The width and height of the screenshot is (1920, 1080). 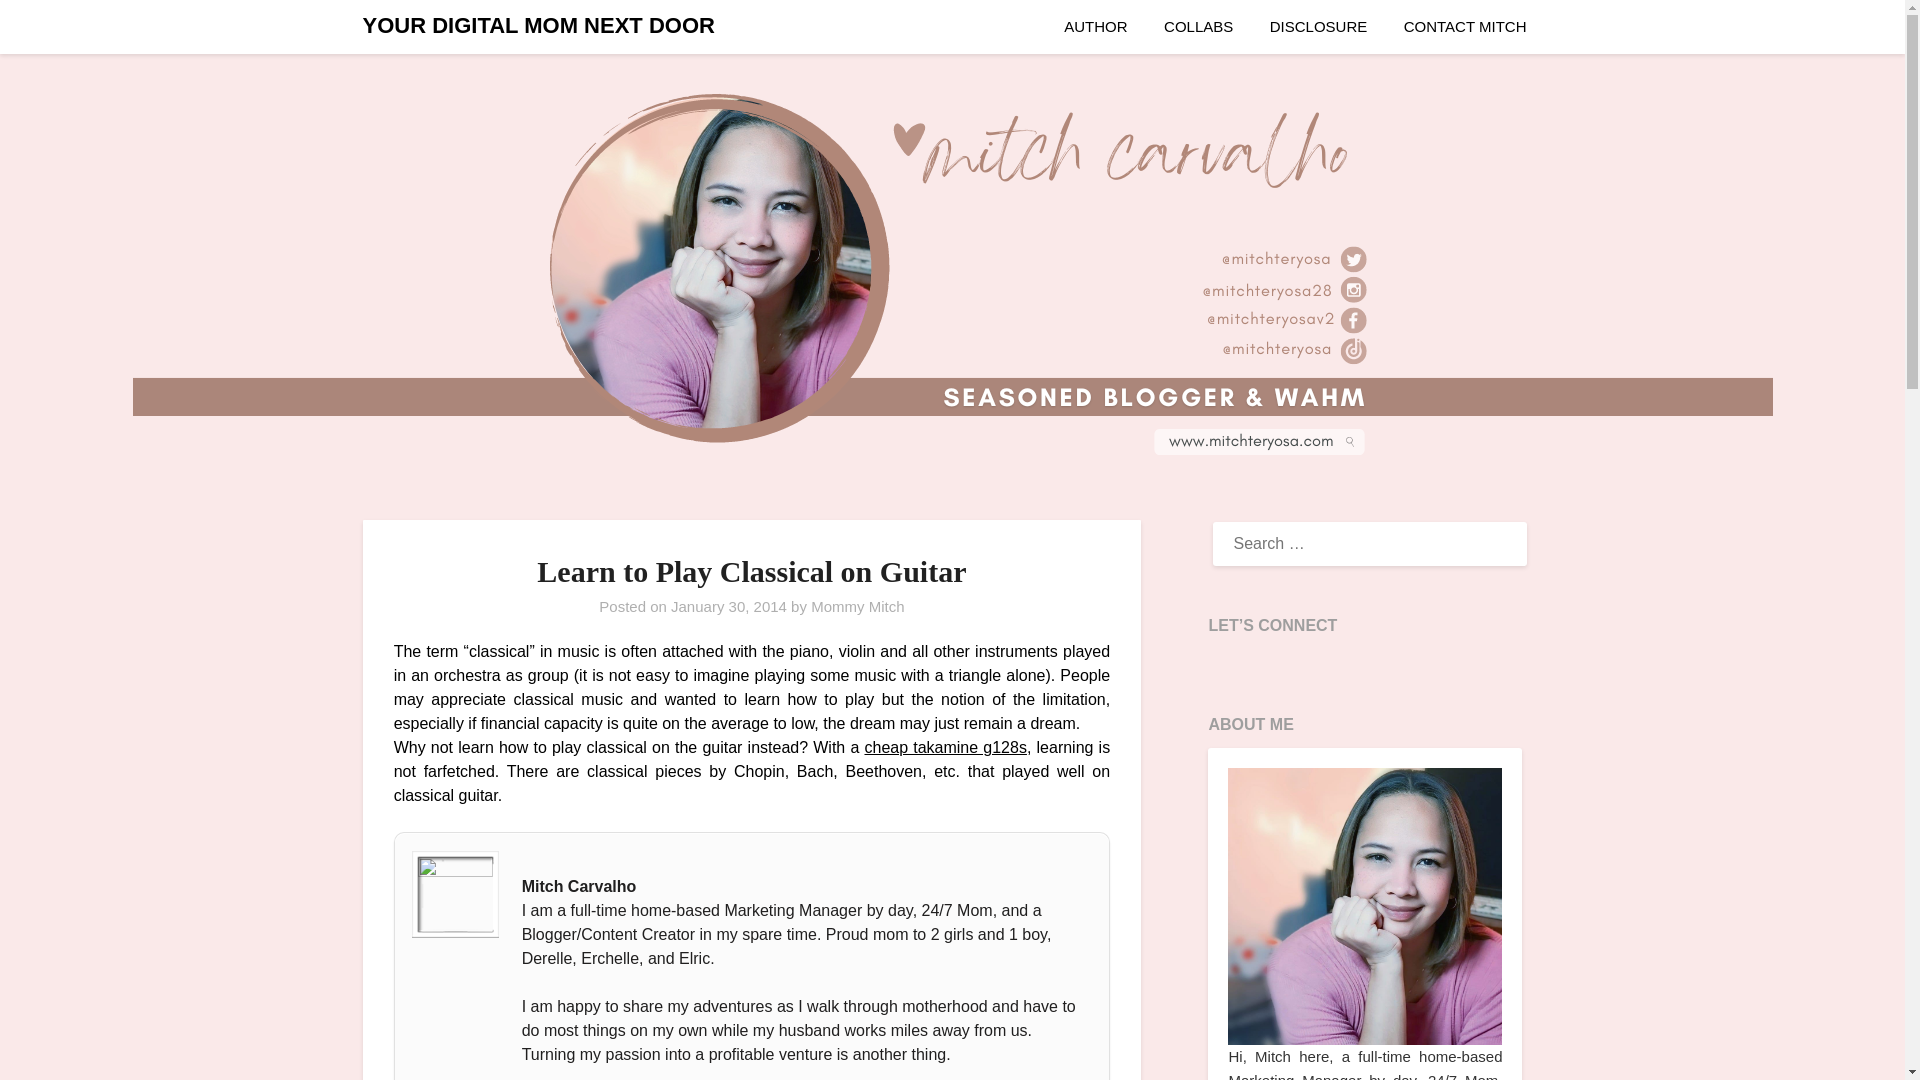 I want to click on YOUR DIGITAL MOM NEXT DOOR, so click(x=538, y=26).